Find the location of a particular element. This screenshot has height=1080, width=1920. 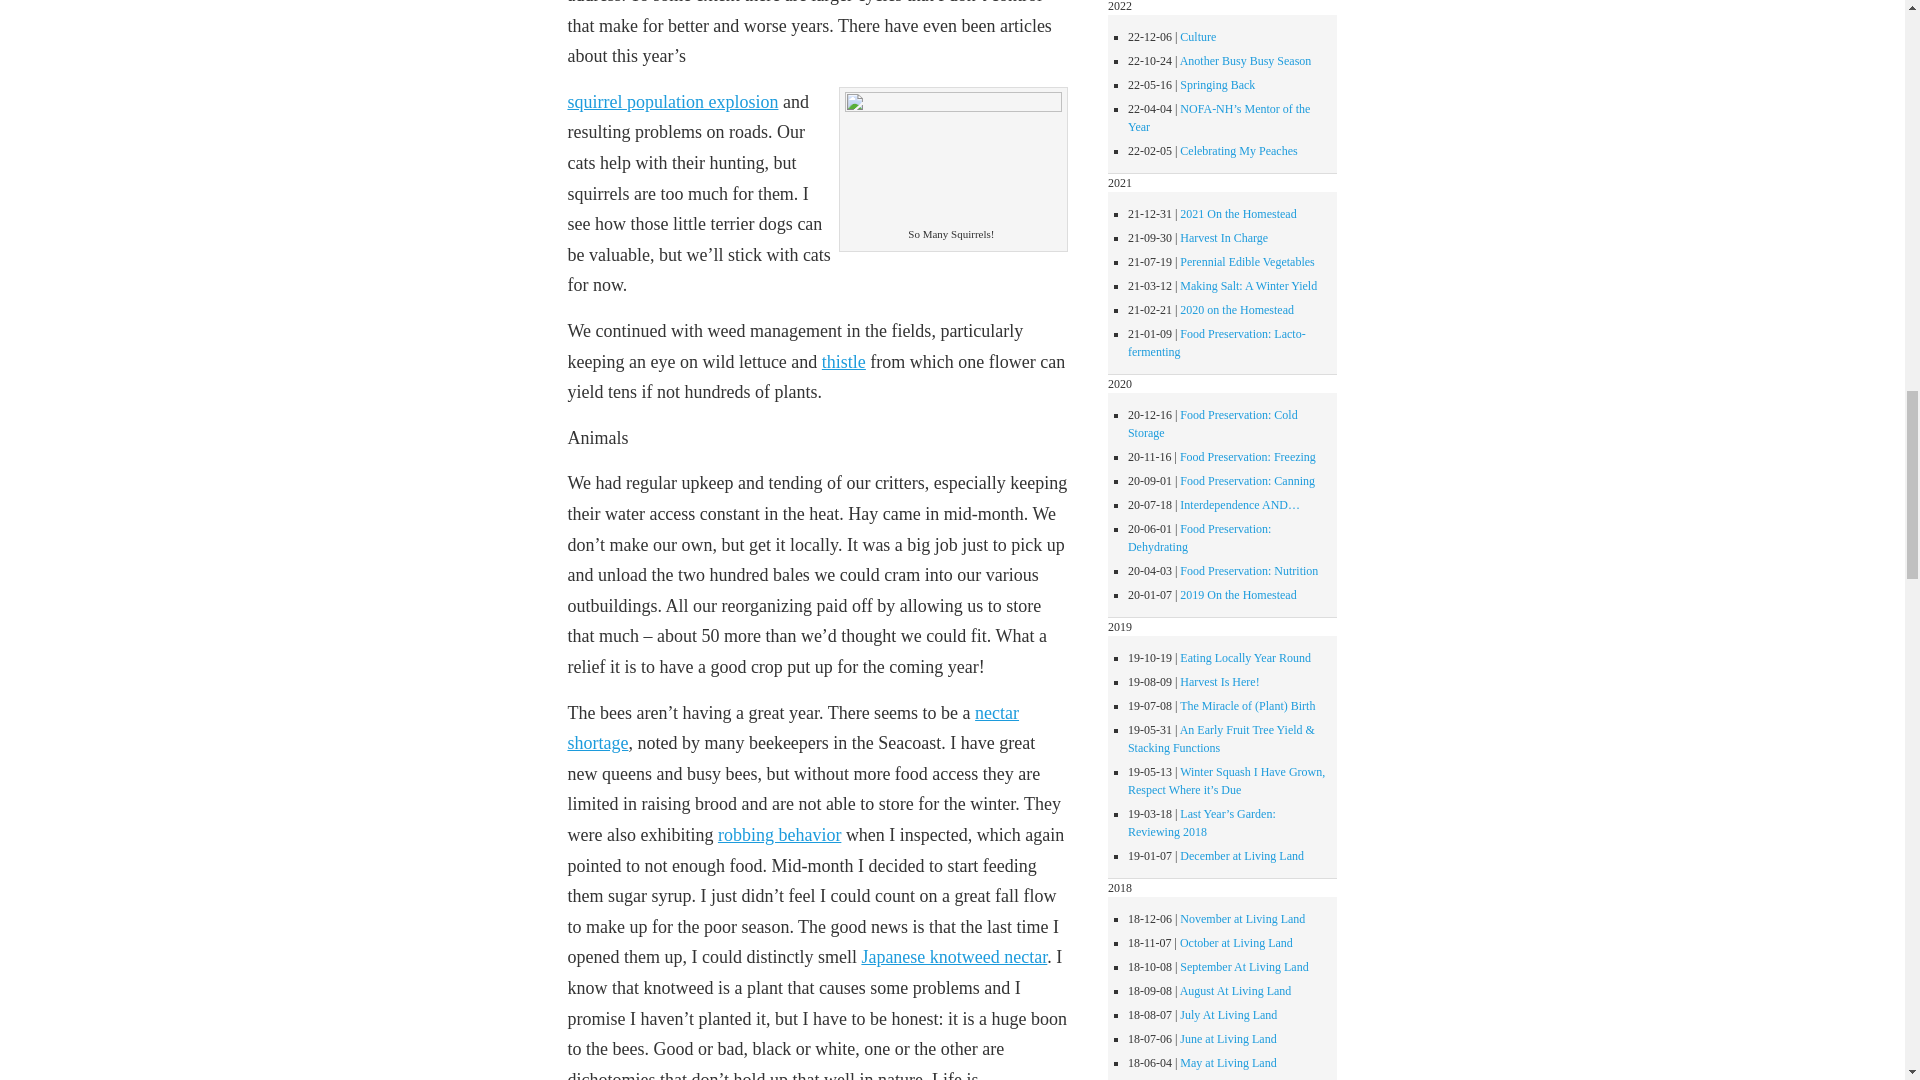

robbing behavior is located at coordinates (779, 834).